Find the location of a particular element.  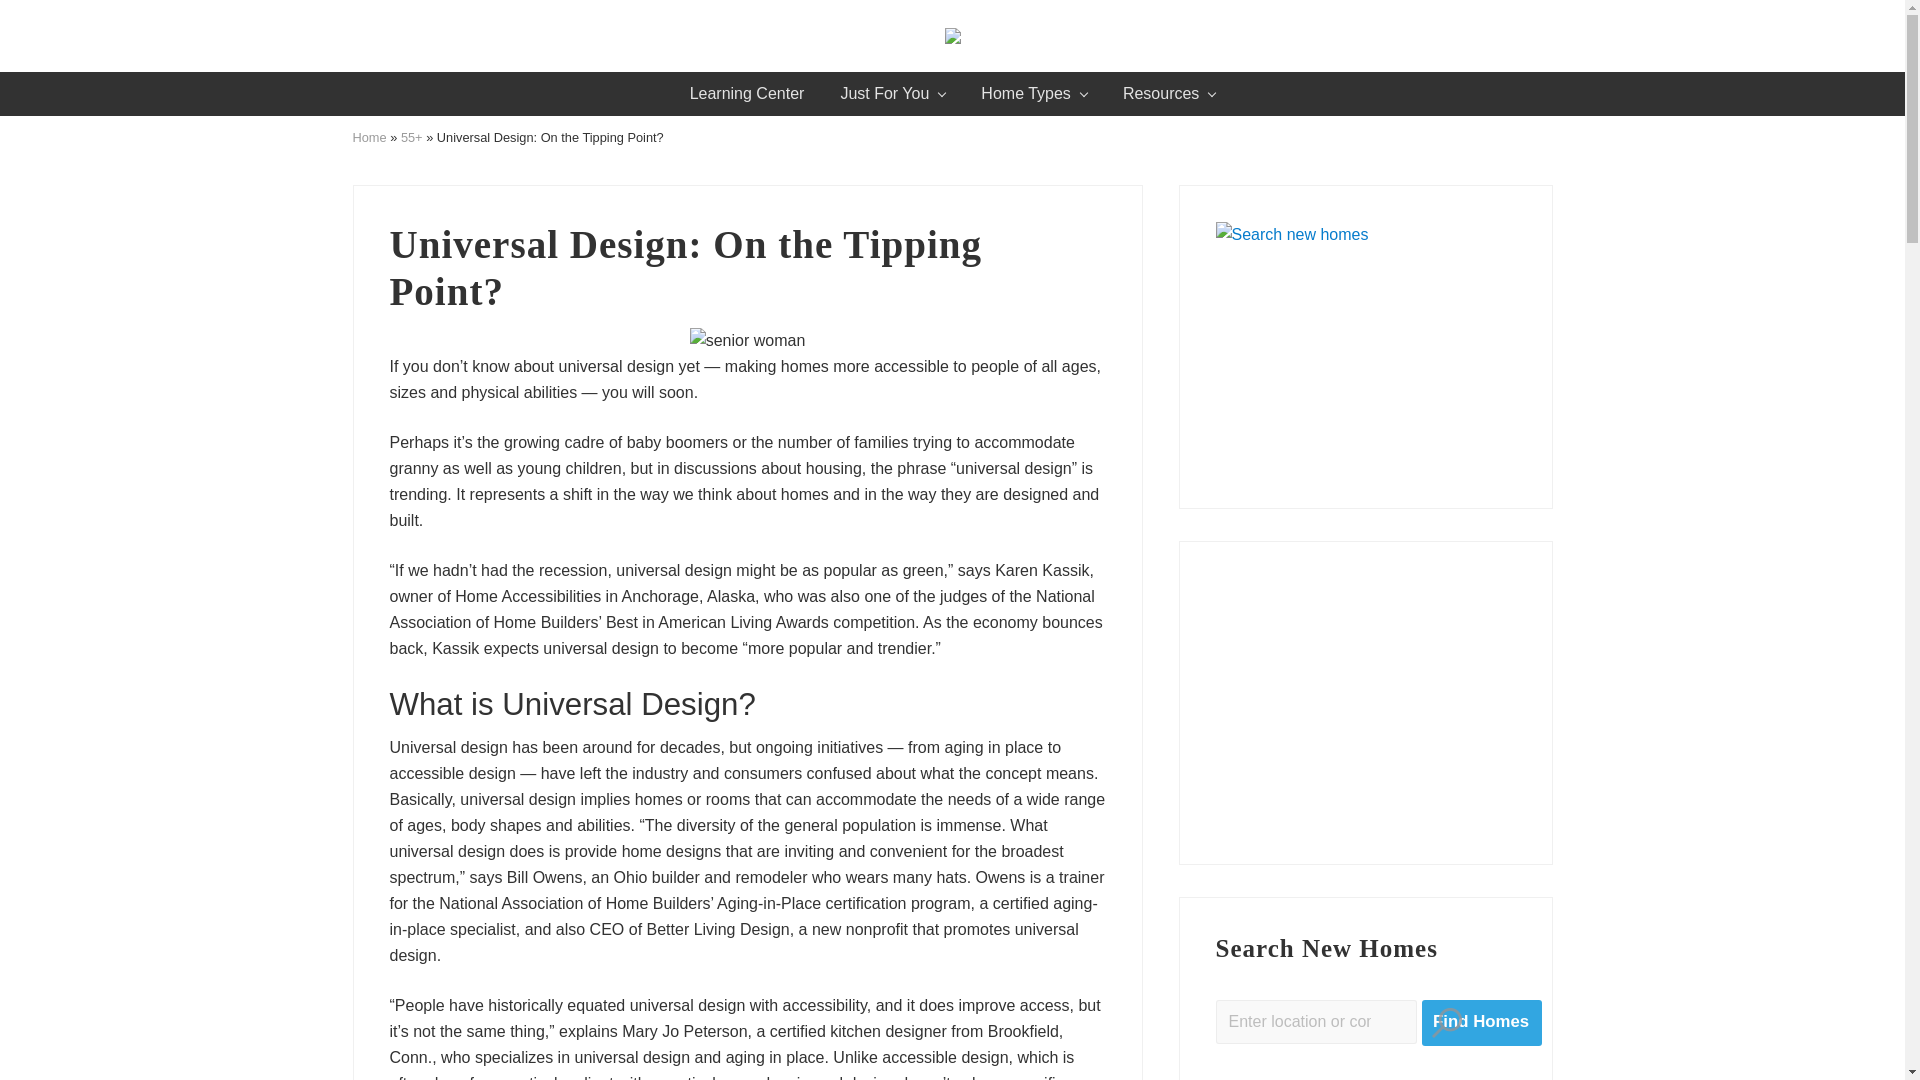

Resources is located at coordinates (1168, 94).